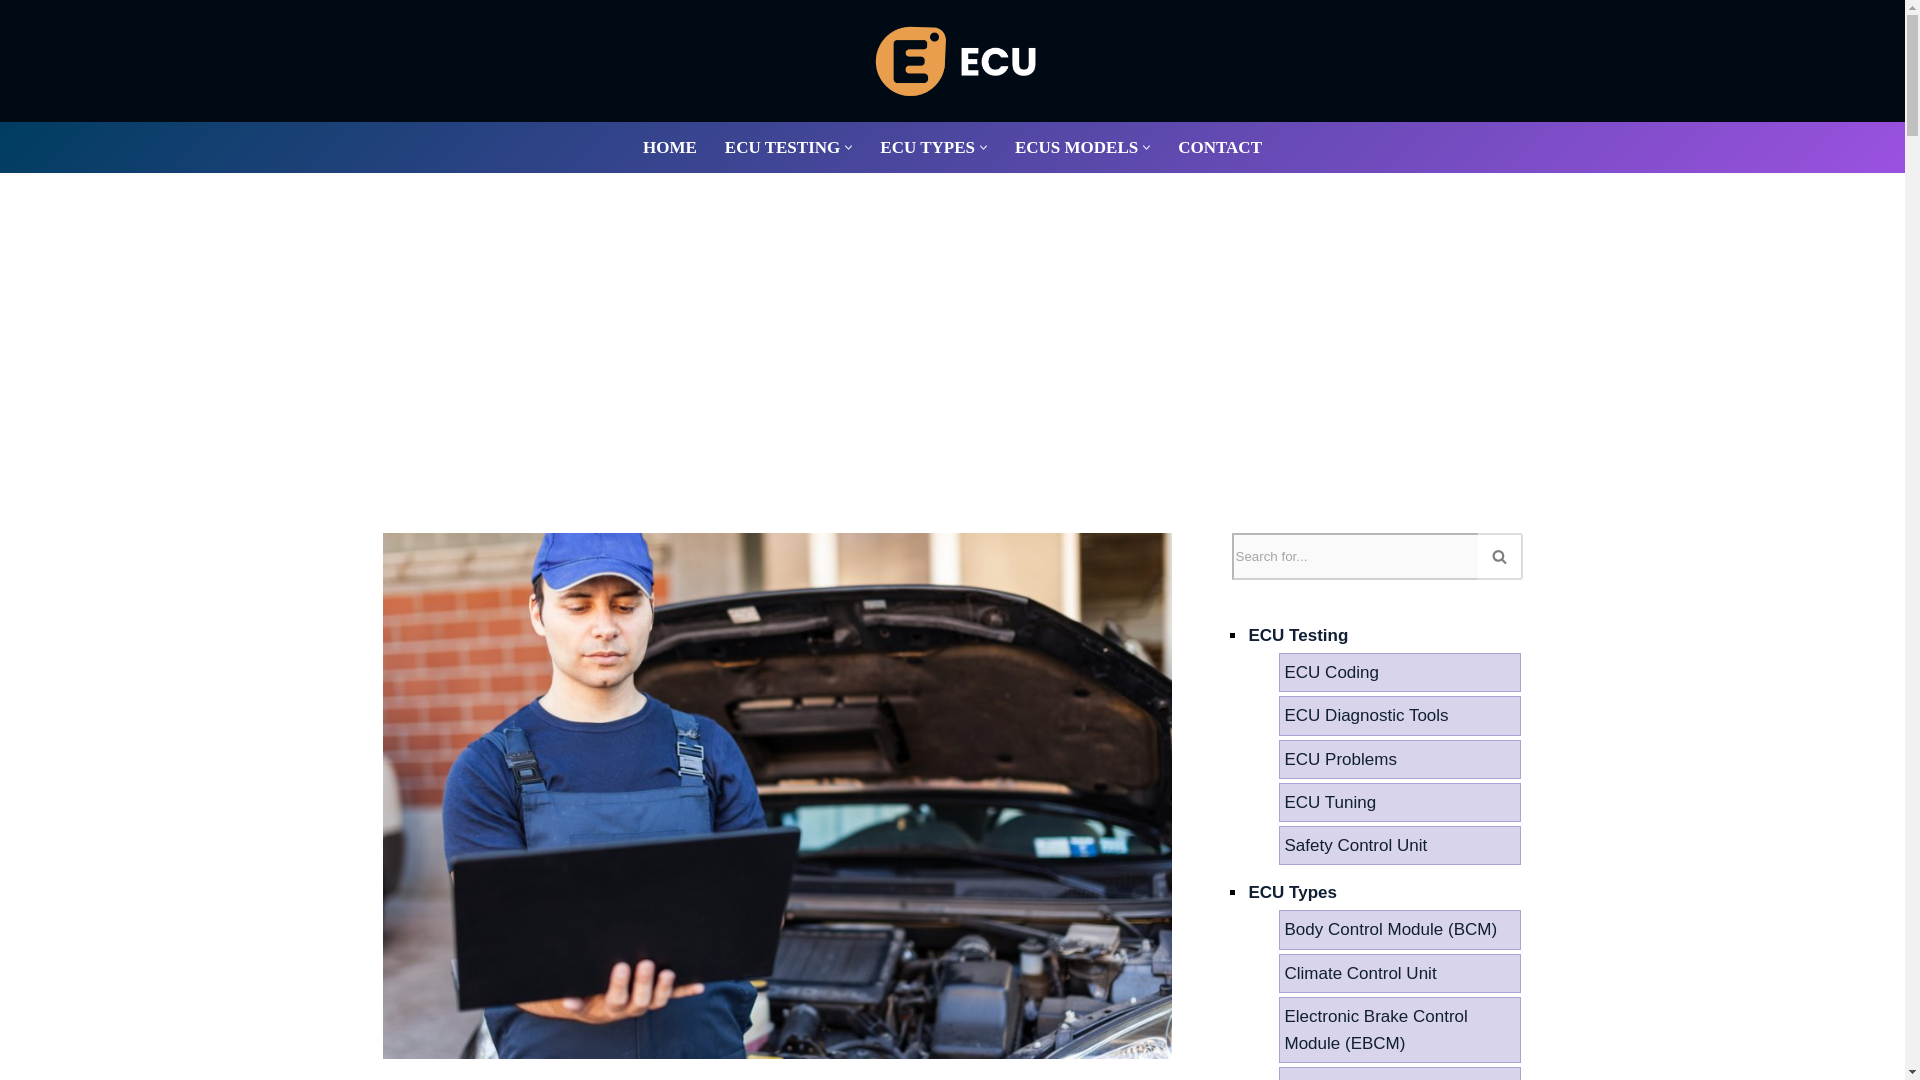 The width and height of the screenshot is (1920, 1080). What do you see at coordinates (1220, 147) in the screenshot?
I see `CONTACT` at bounding box center [1220, 147].